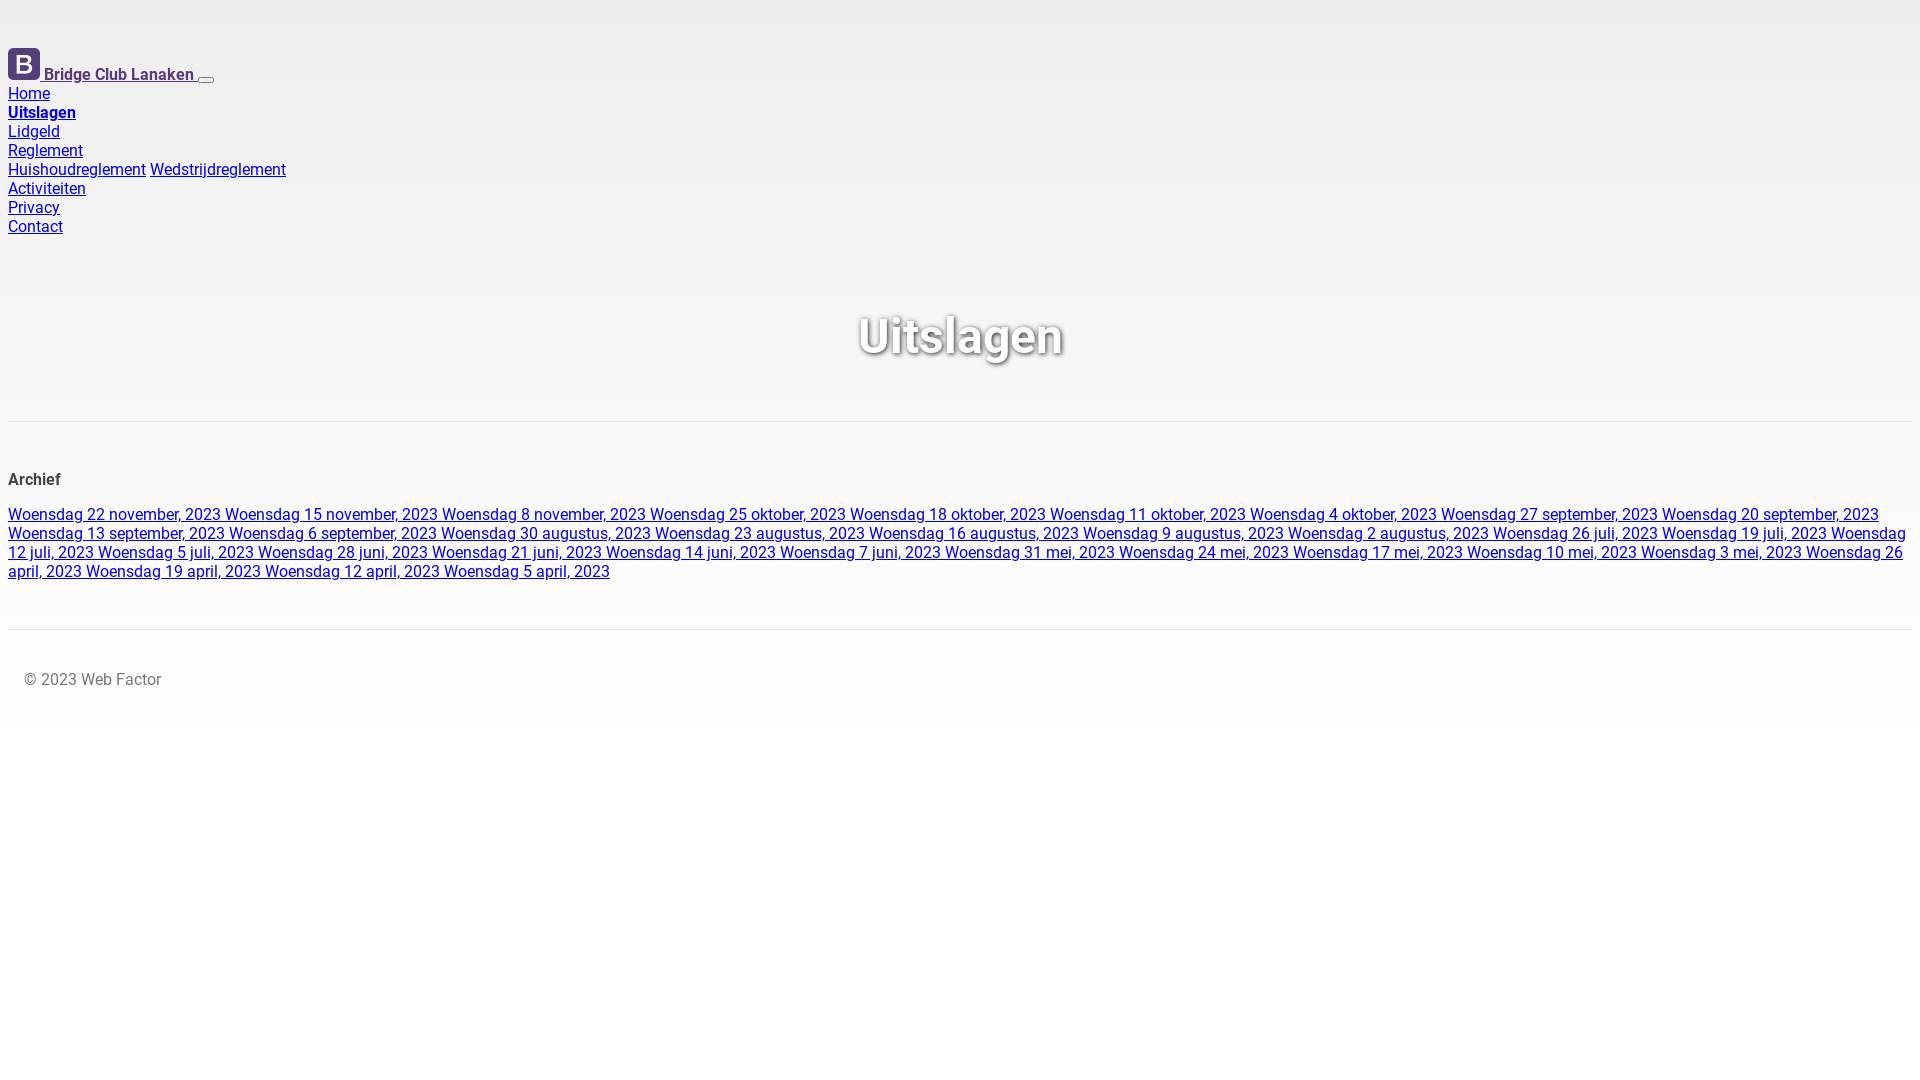 The width and height of the screenshot is (1920, 1080). I want to click on Woensdag 18 oktober, 2023, so click(950, 514).